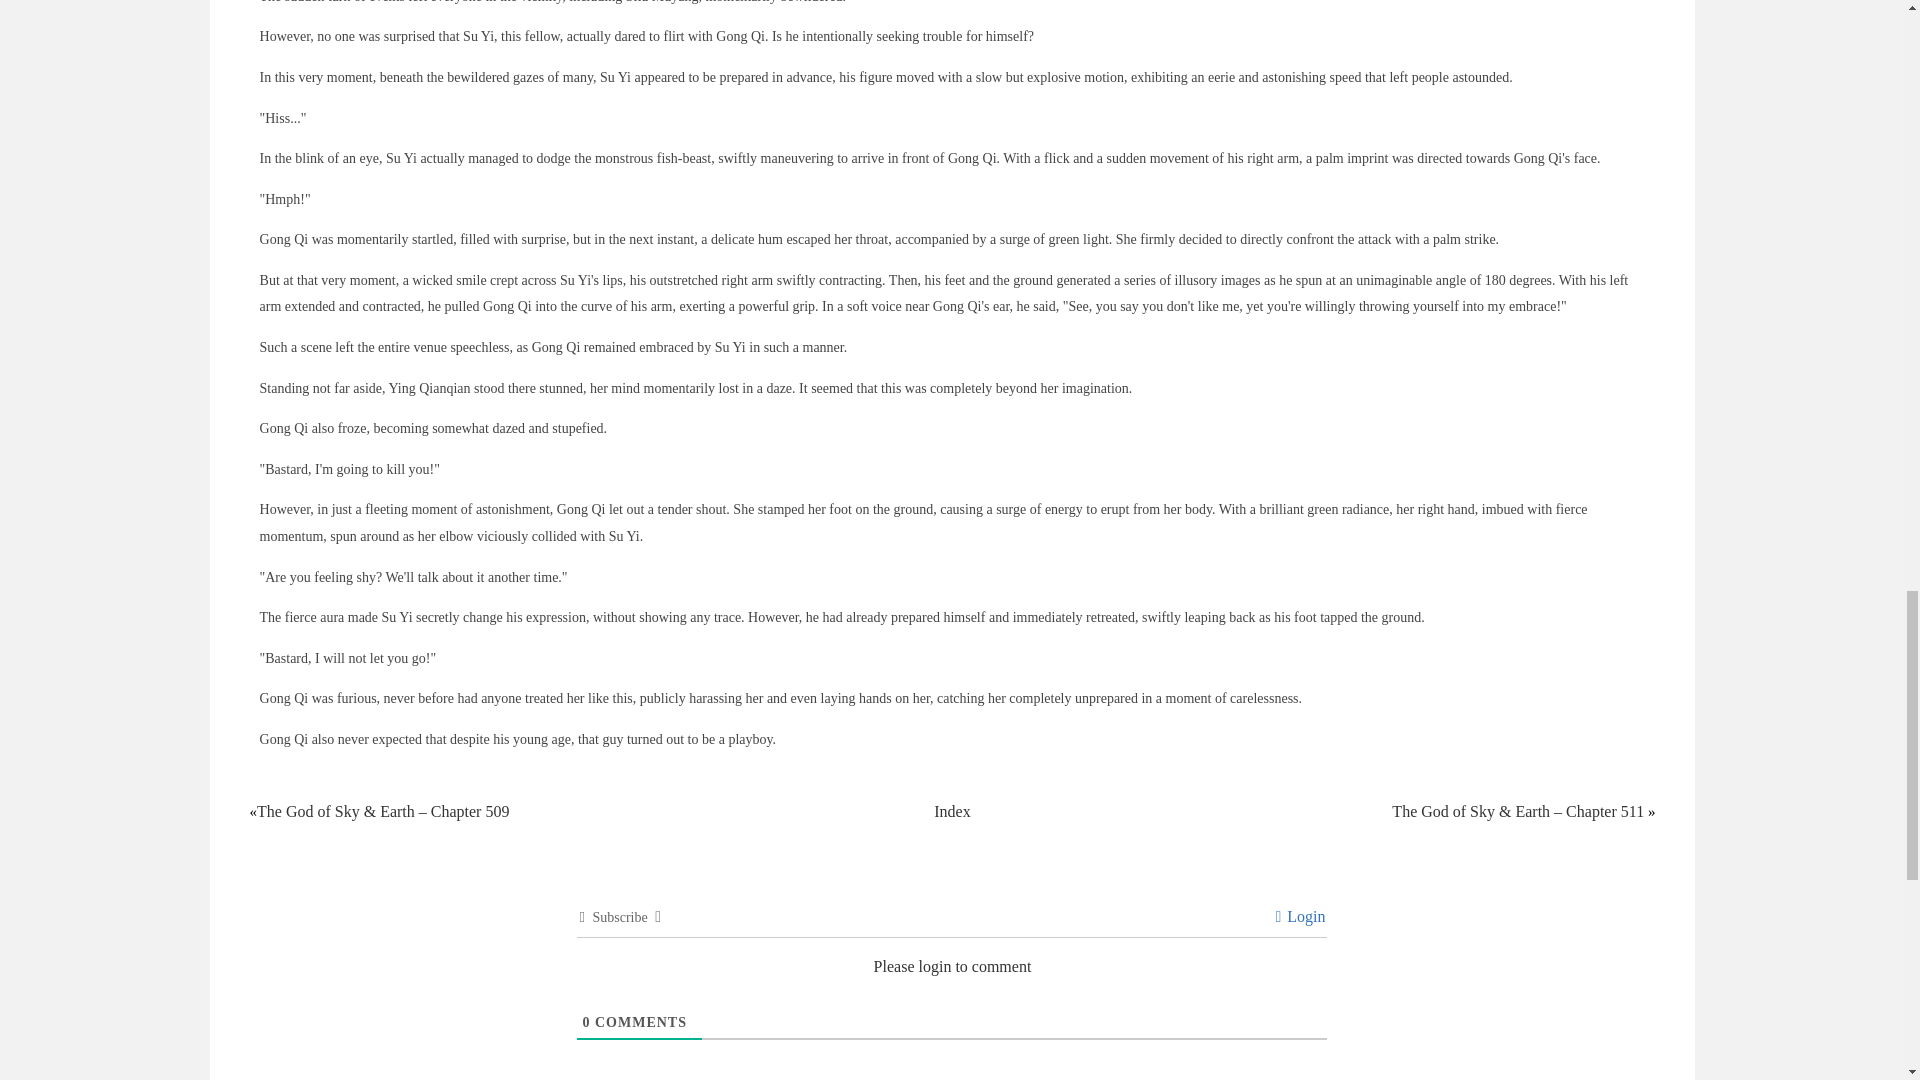 Image resolution: width=1920 pixels, height=1080 pixels. What do you see at coordinates (951, 811) in the screenshot?
I see `Index` at bounding box center [951, 811].